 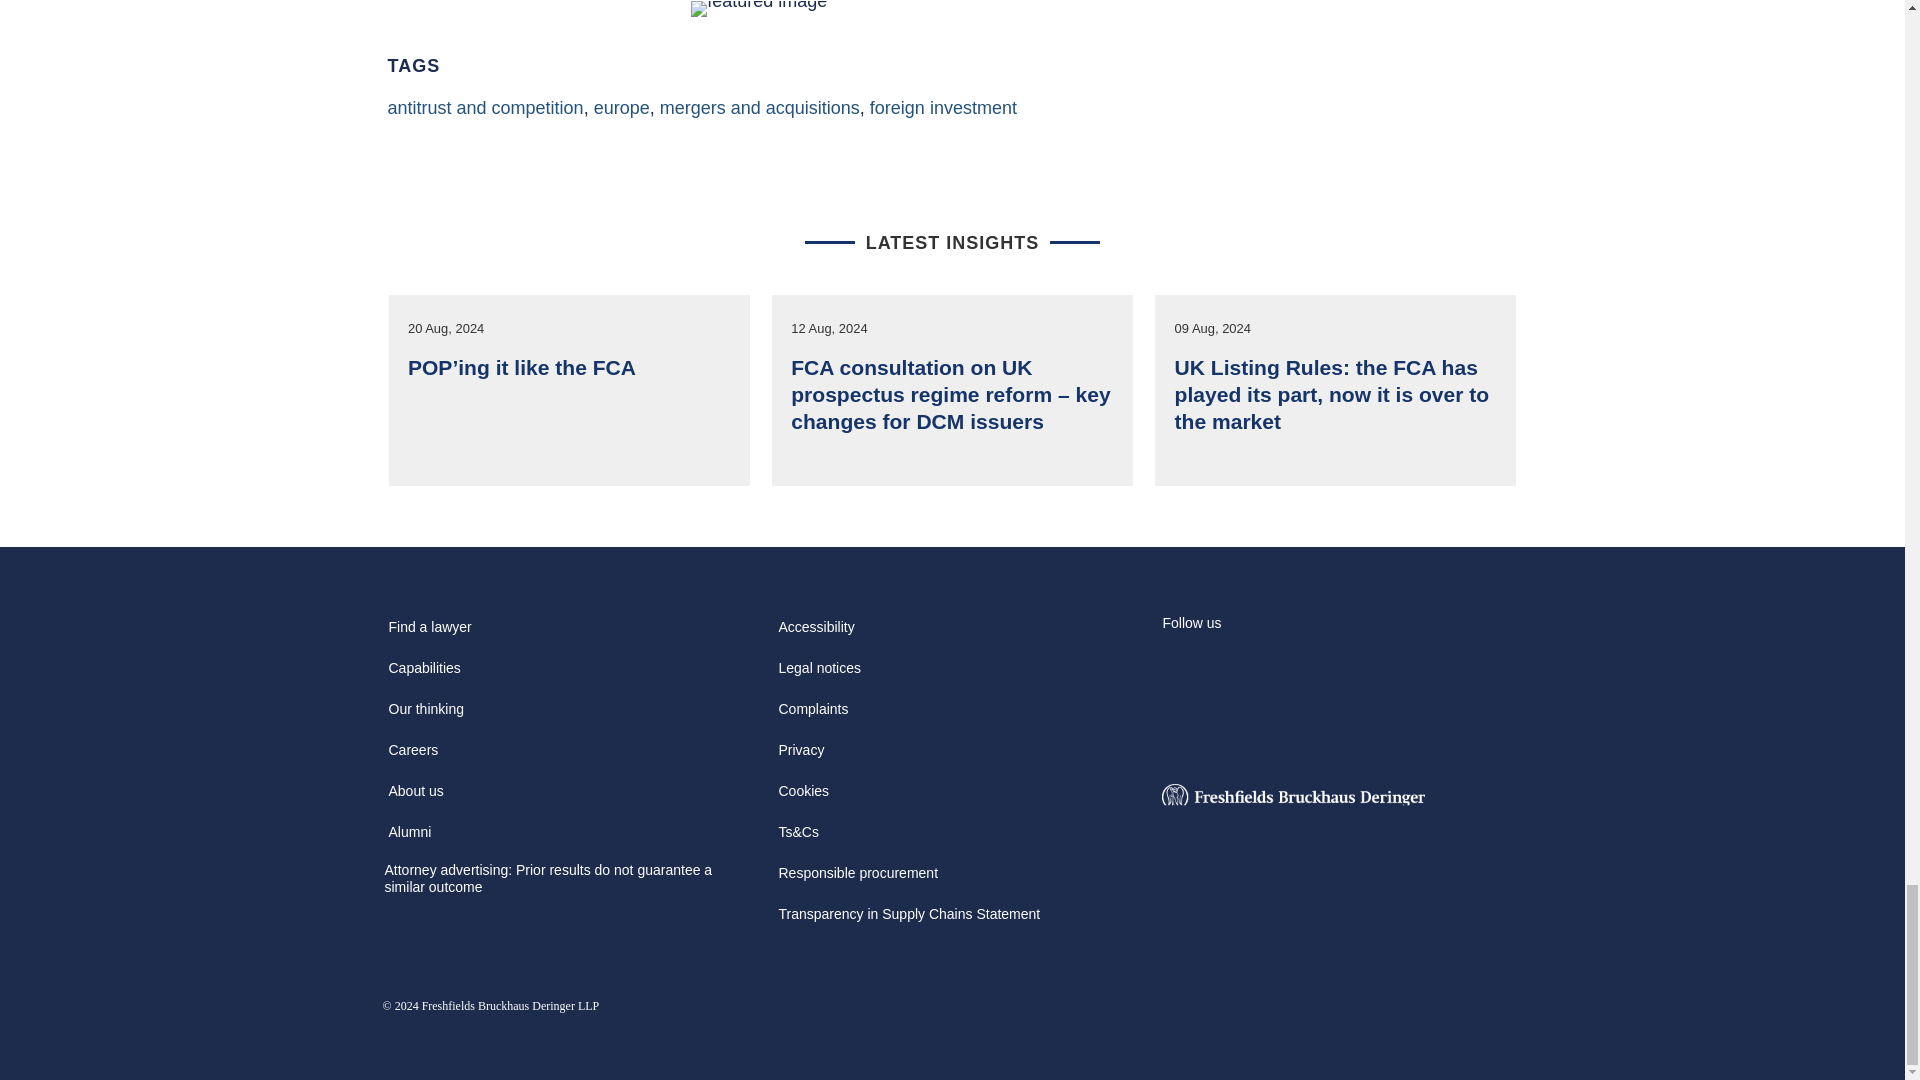 I want to click on Complaints, so click(x=812, y=716).